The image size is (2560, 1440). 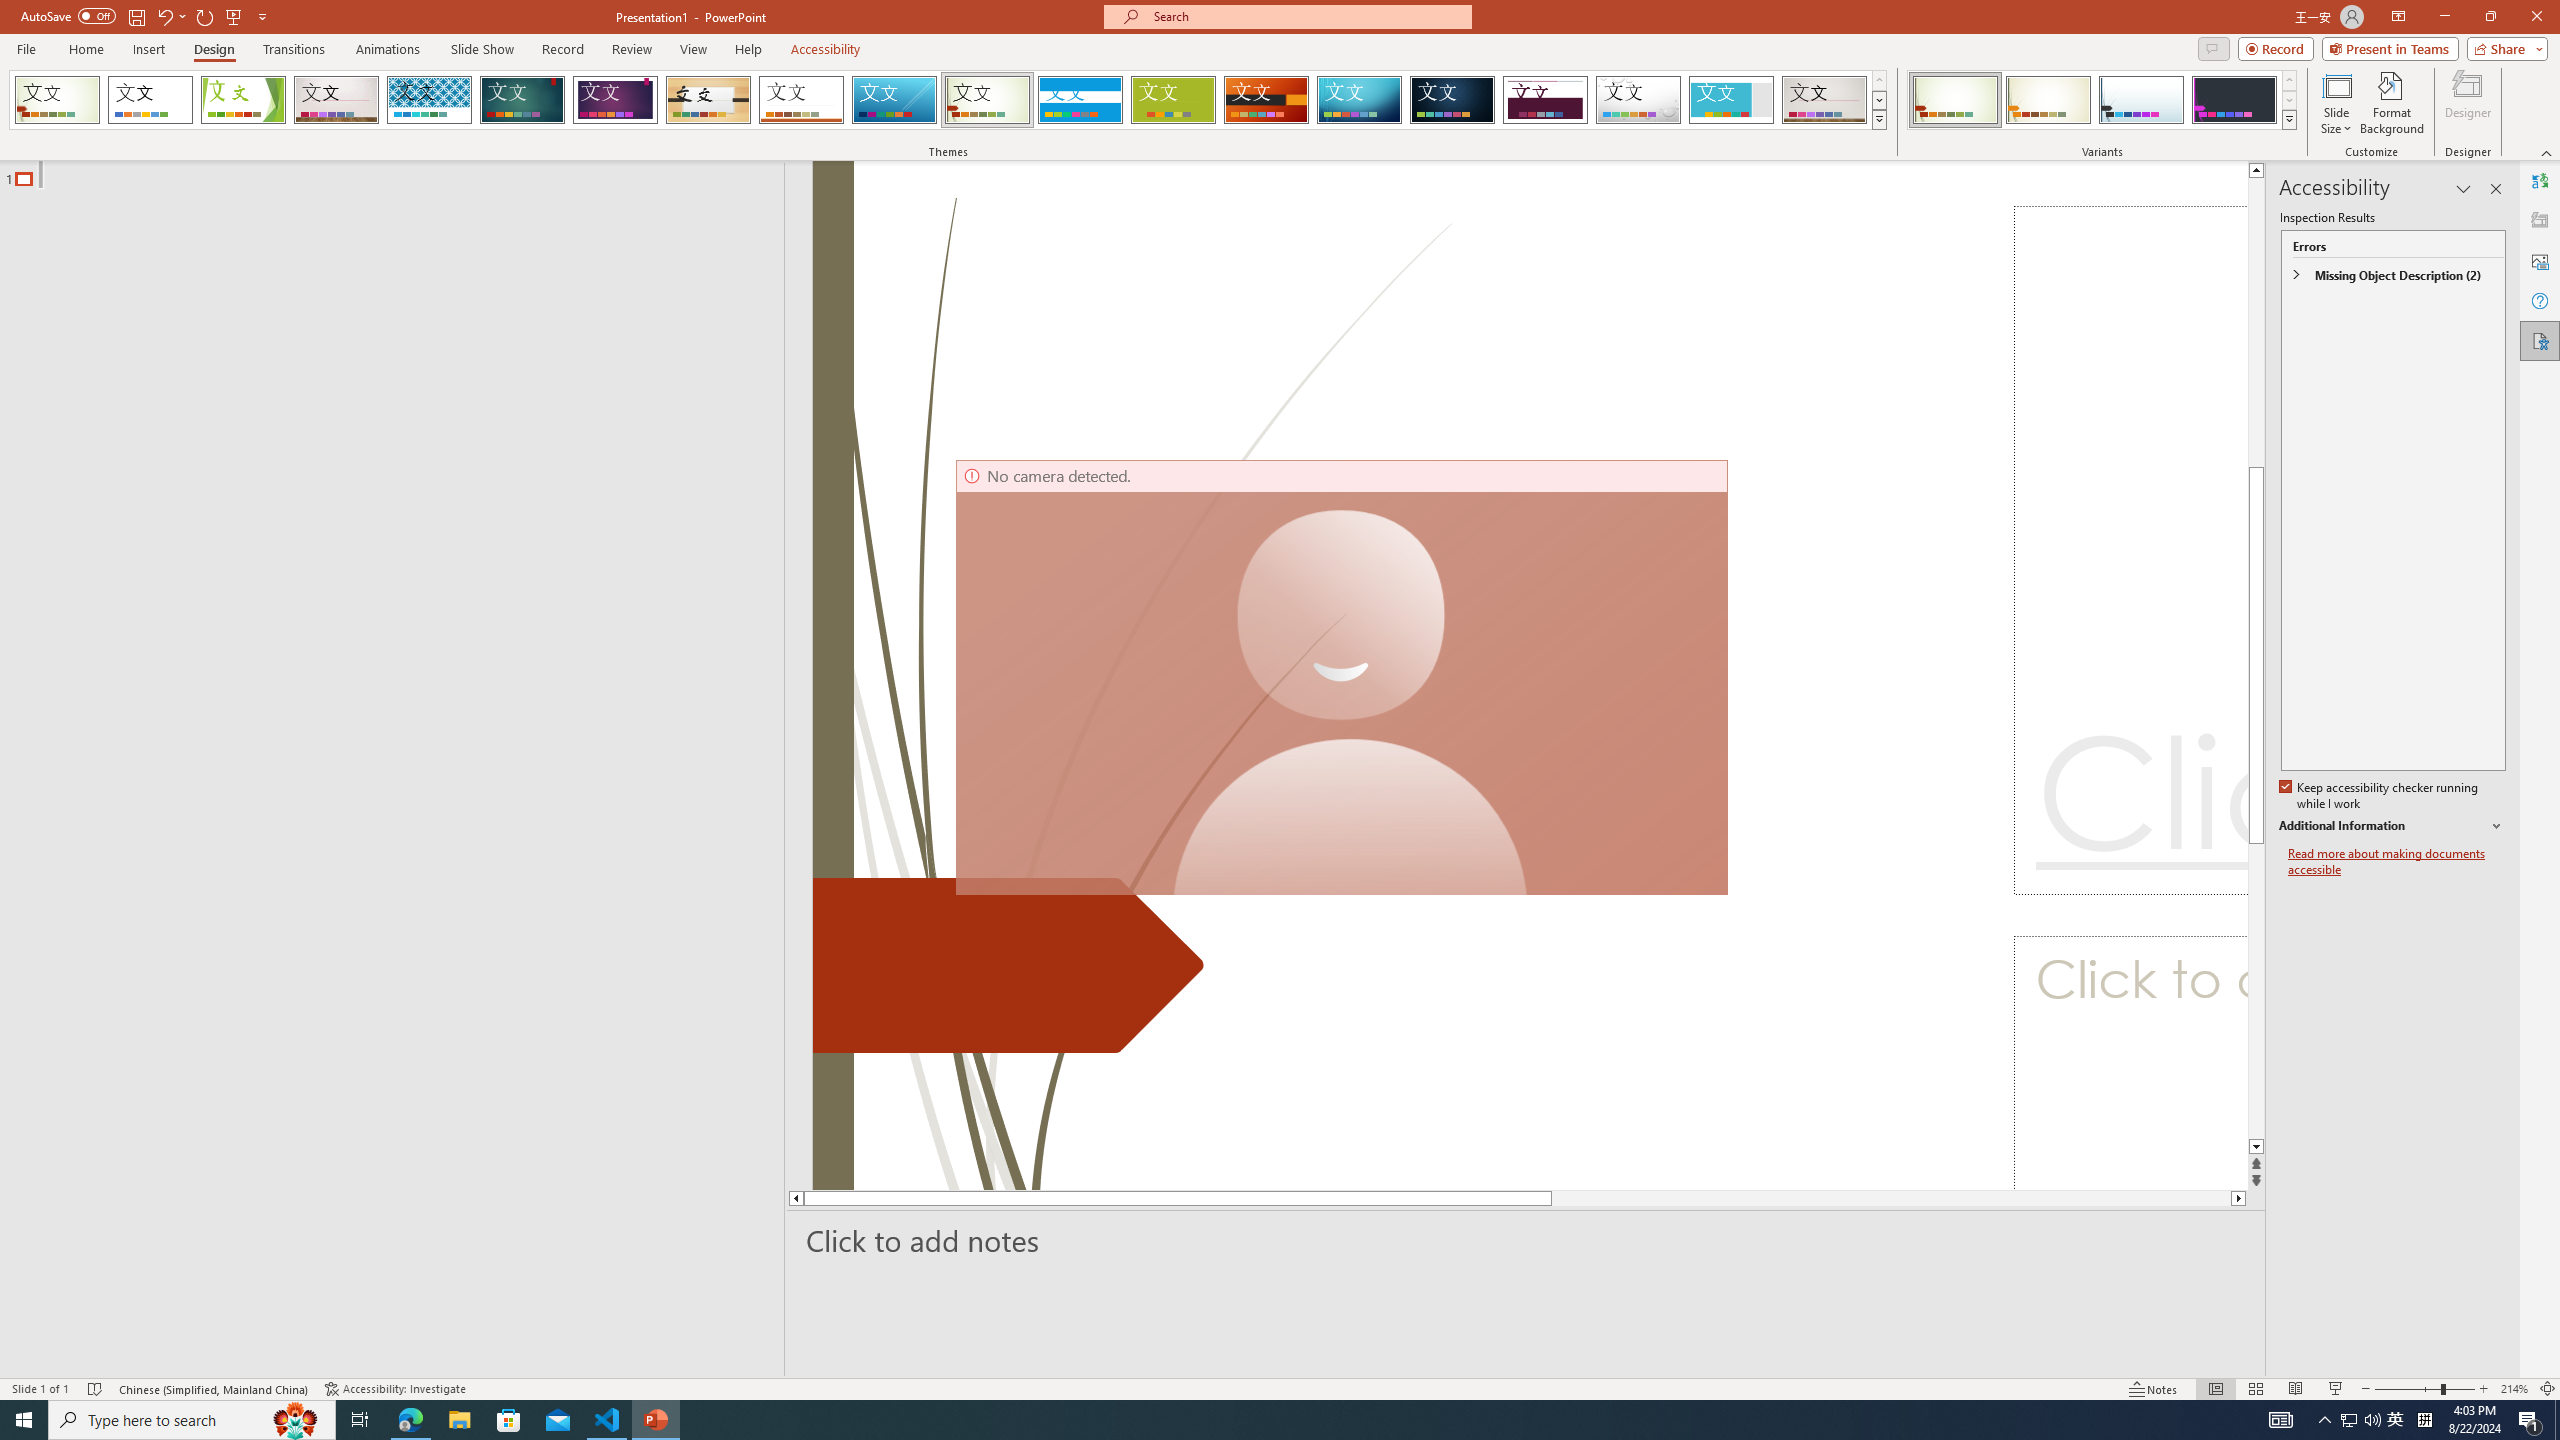 I want to click on Read more about making documents accessible, so click(x=2397, y=862).